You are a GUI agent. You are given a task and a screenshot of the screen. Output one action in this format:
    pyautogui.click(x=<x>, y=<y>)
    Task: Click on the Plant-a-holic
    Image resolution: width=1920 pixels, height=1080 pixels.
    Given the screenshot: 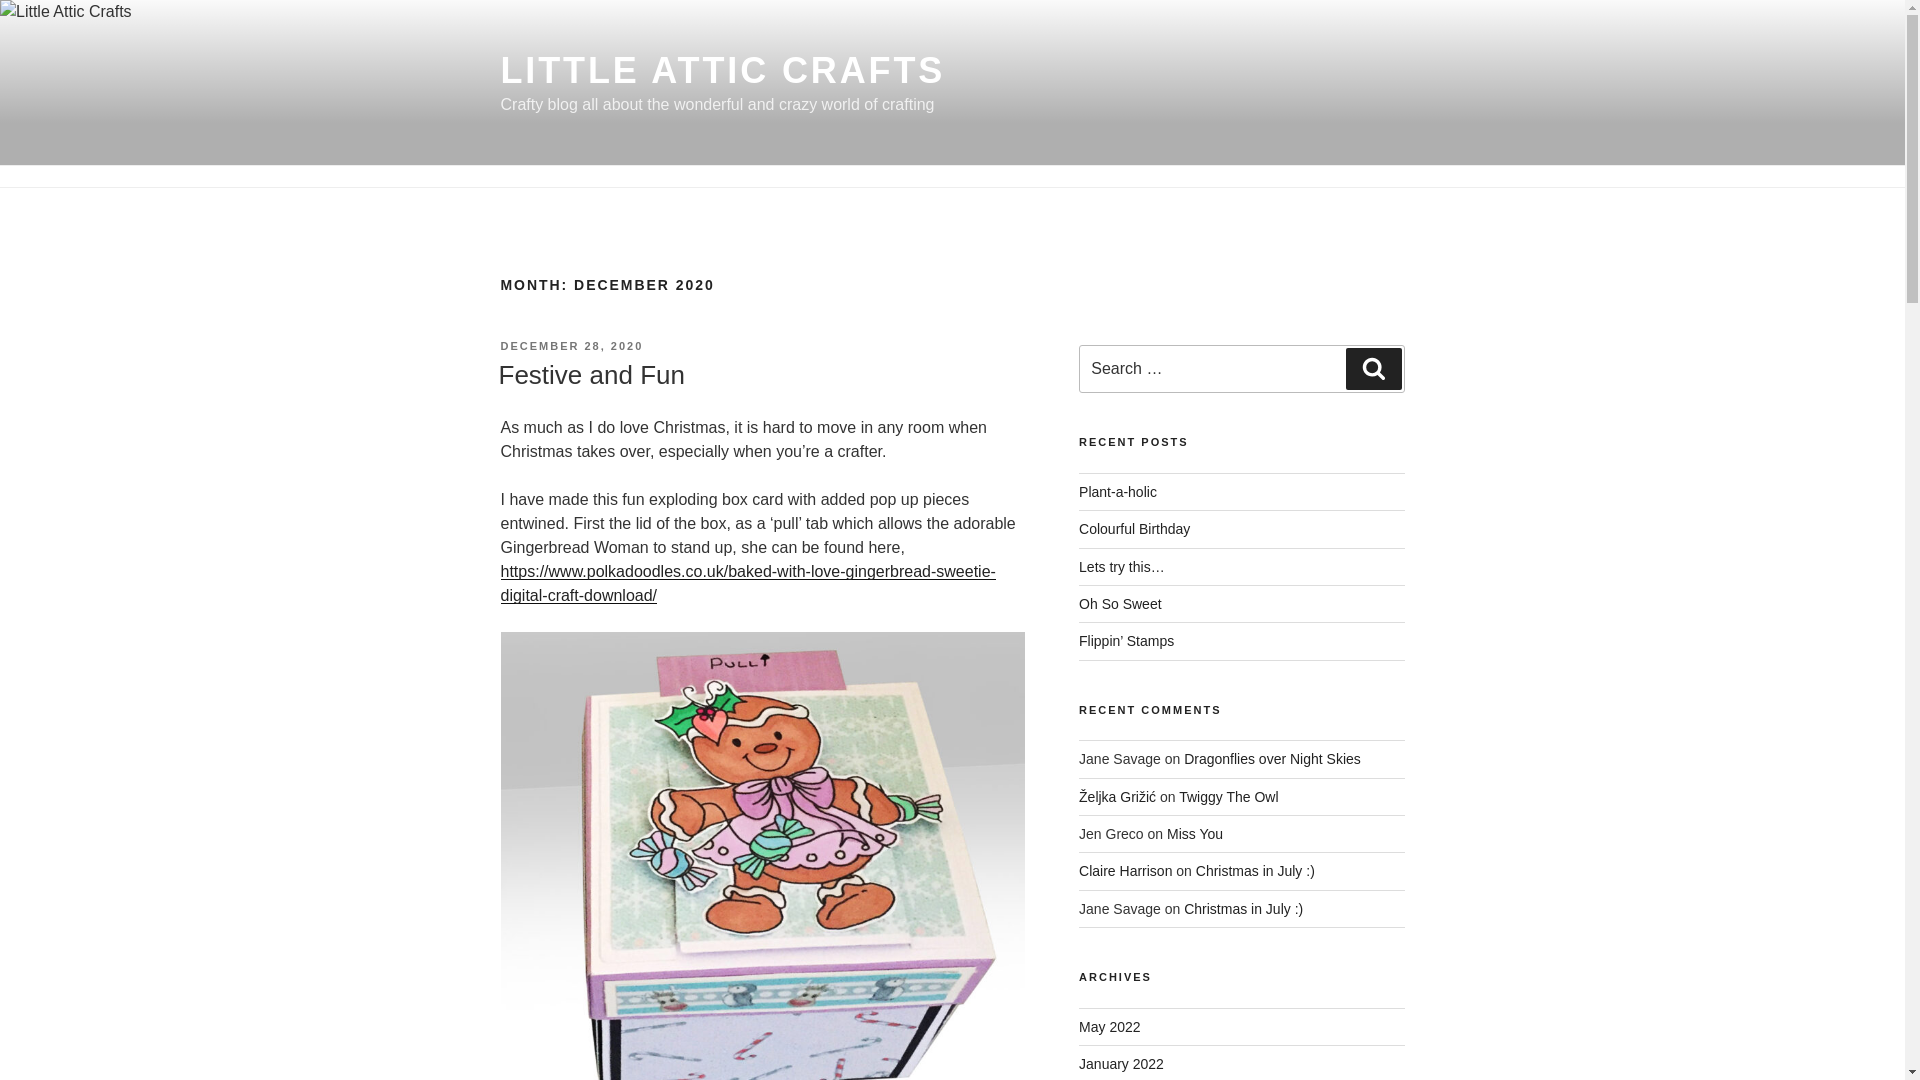 What is the action you would take?
    pyautogui.click(x=1118, y=492)
    